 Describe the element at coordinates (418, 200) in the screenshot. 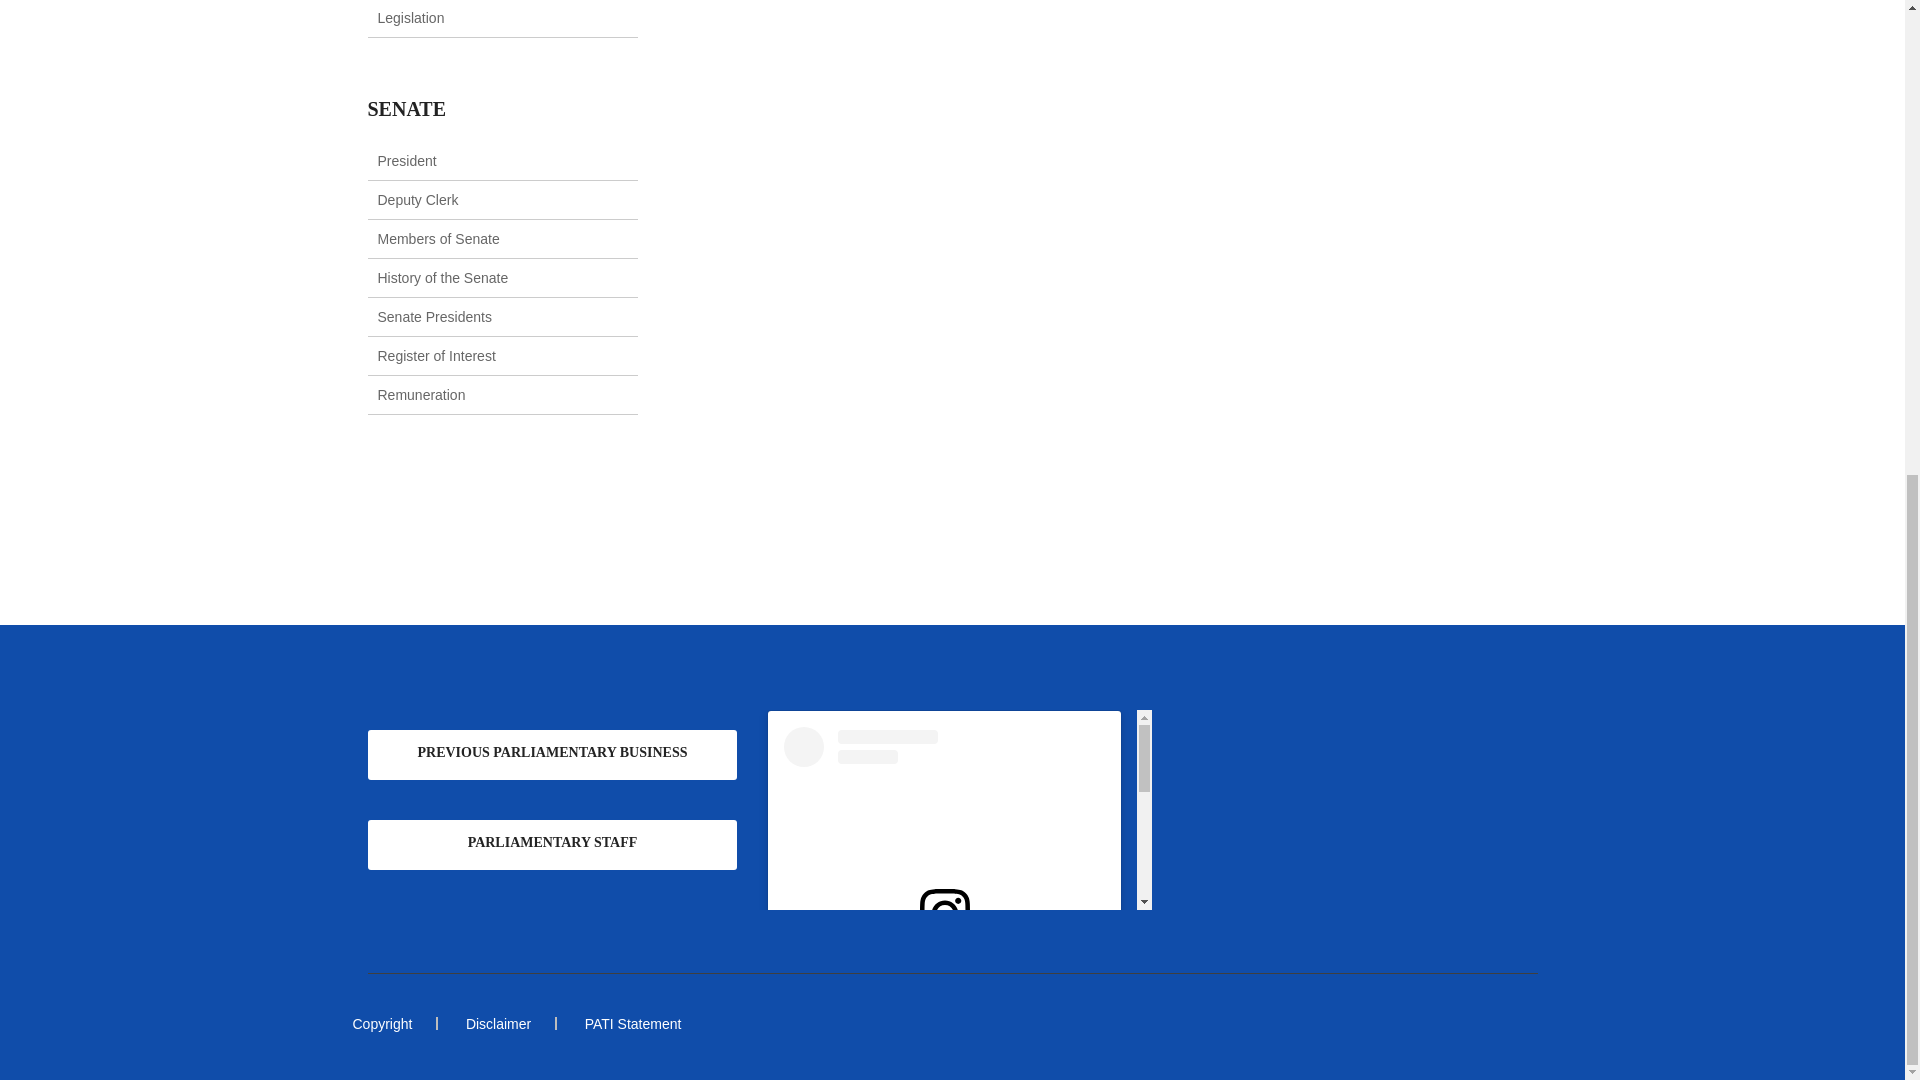

I see `Deputy Clerk` at that location.